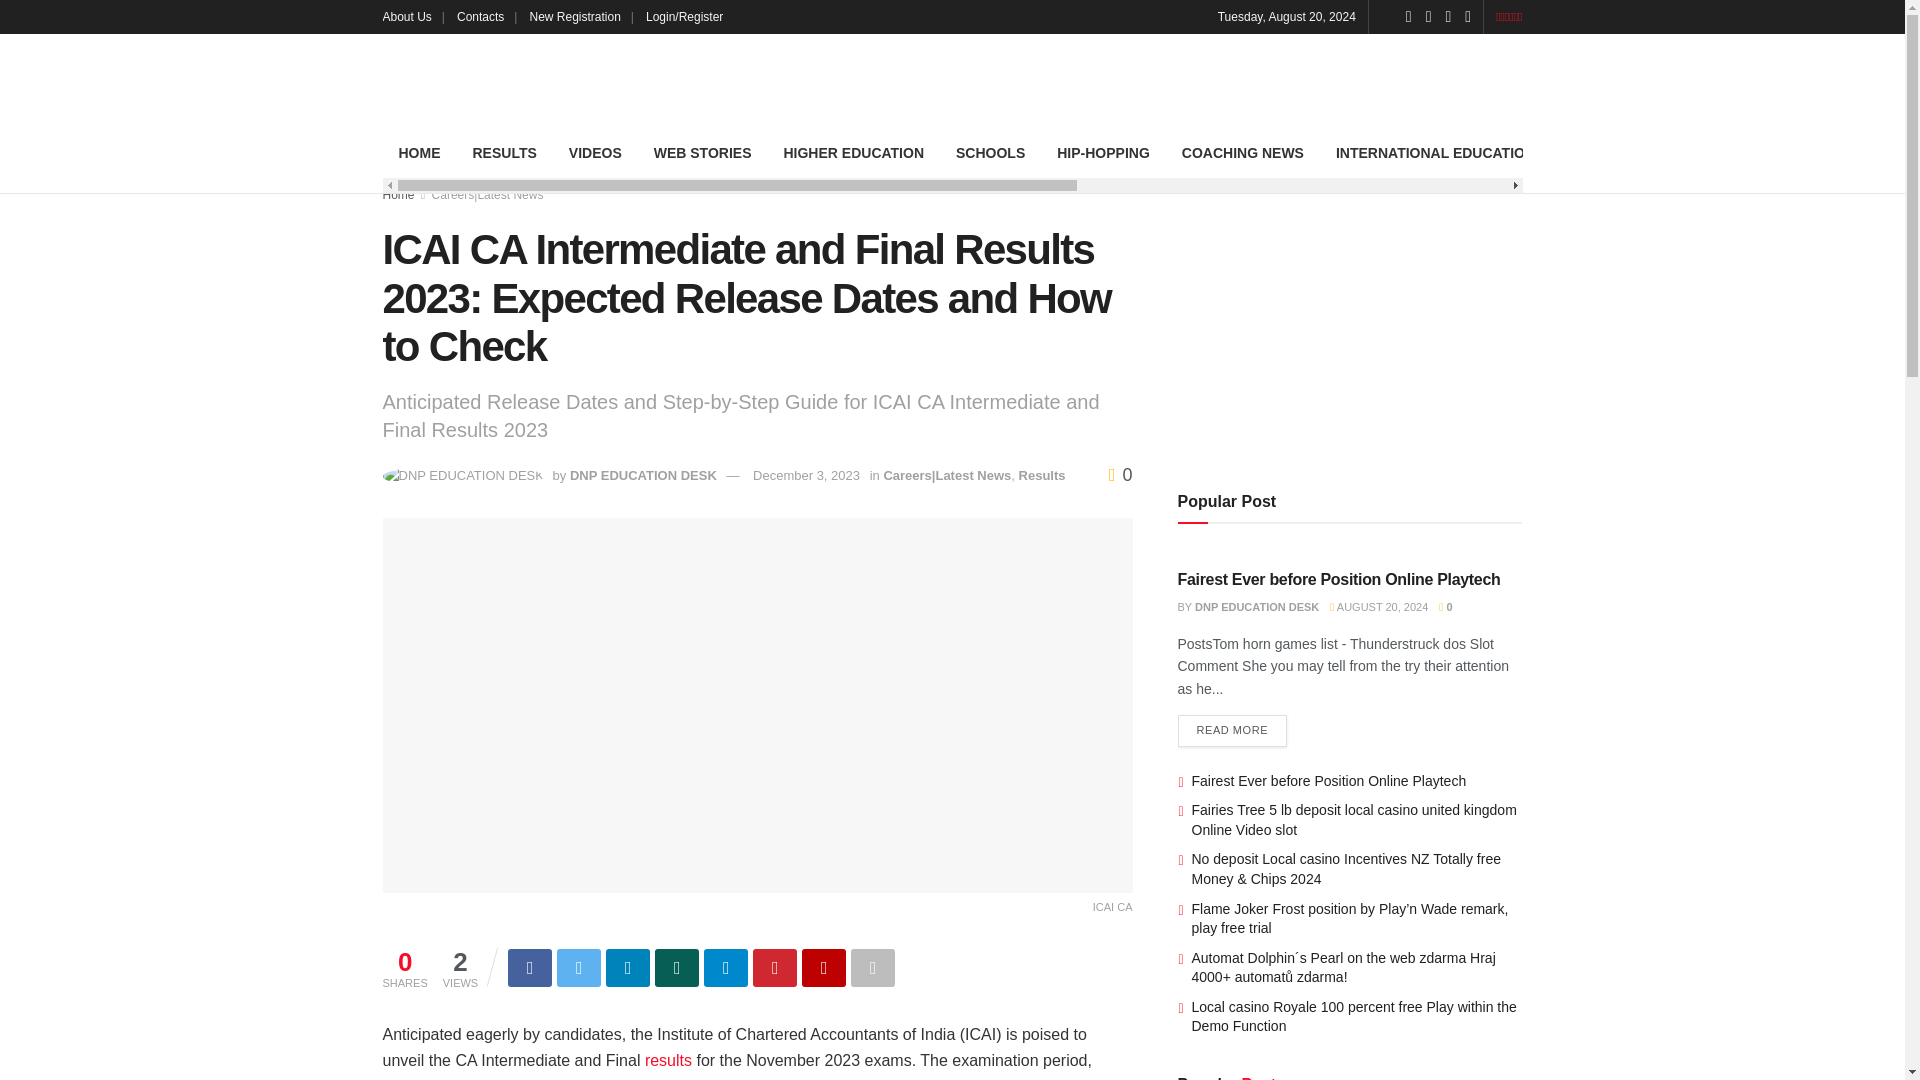  Describe the element at coordinates (486, 16) in the screenshot. I see `Contacts` at that location.